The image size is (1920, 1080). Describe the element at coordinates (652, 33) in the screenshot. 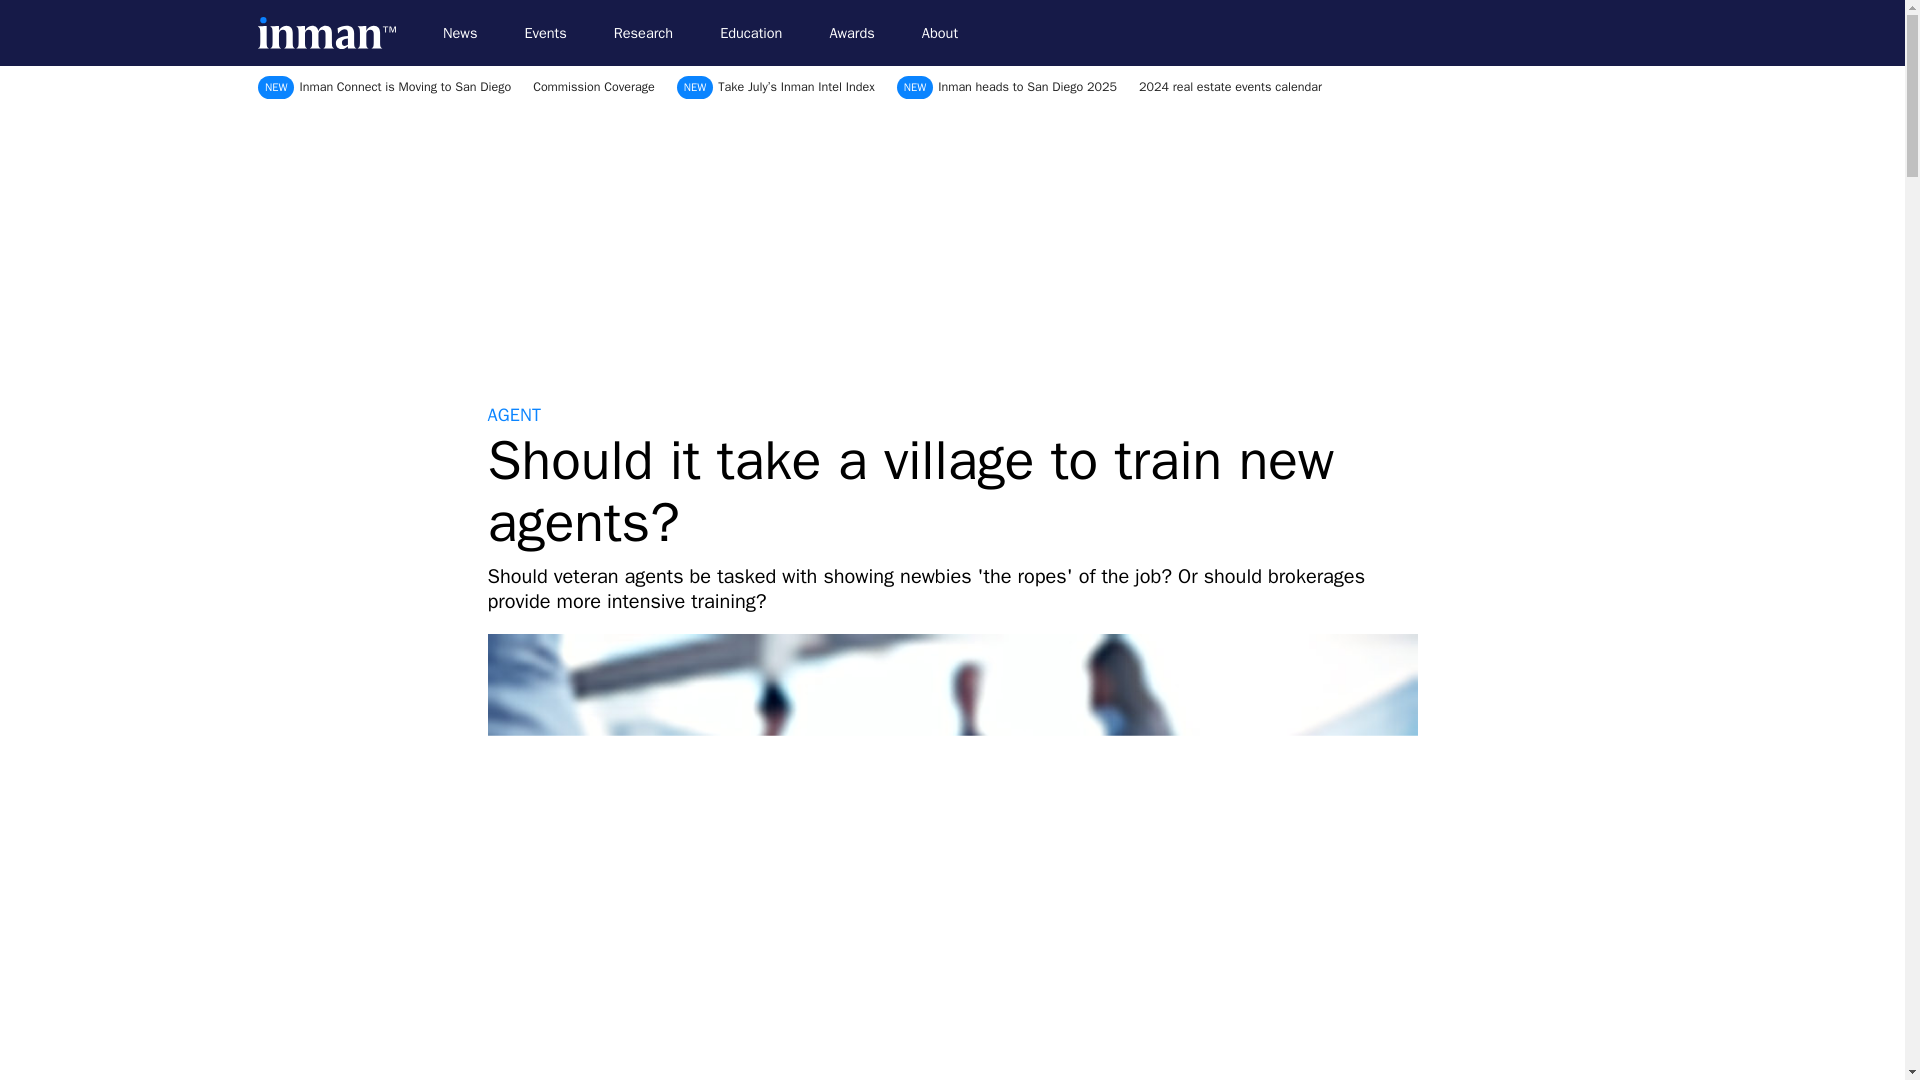

I see `Research` at that location.